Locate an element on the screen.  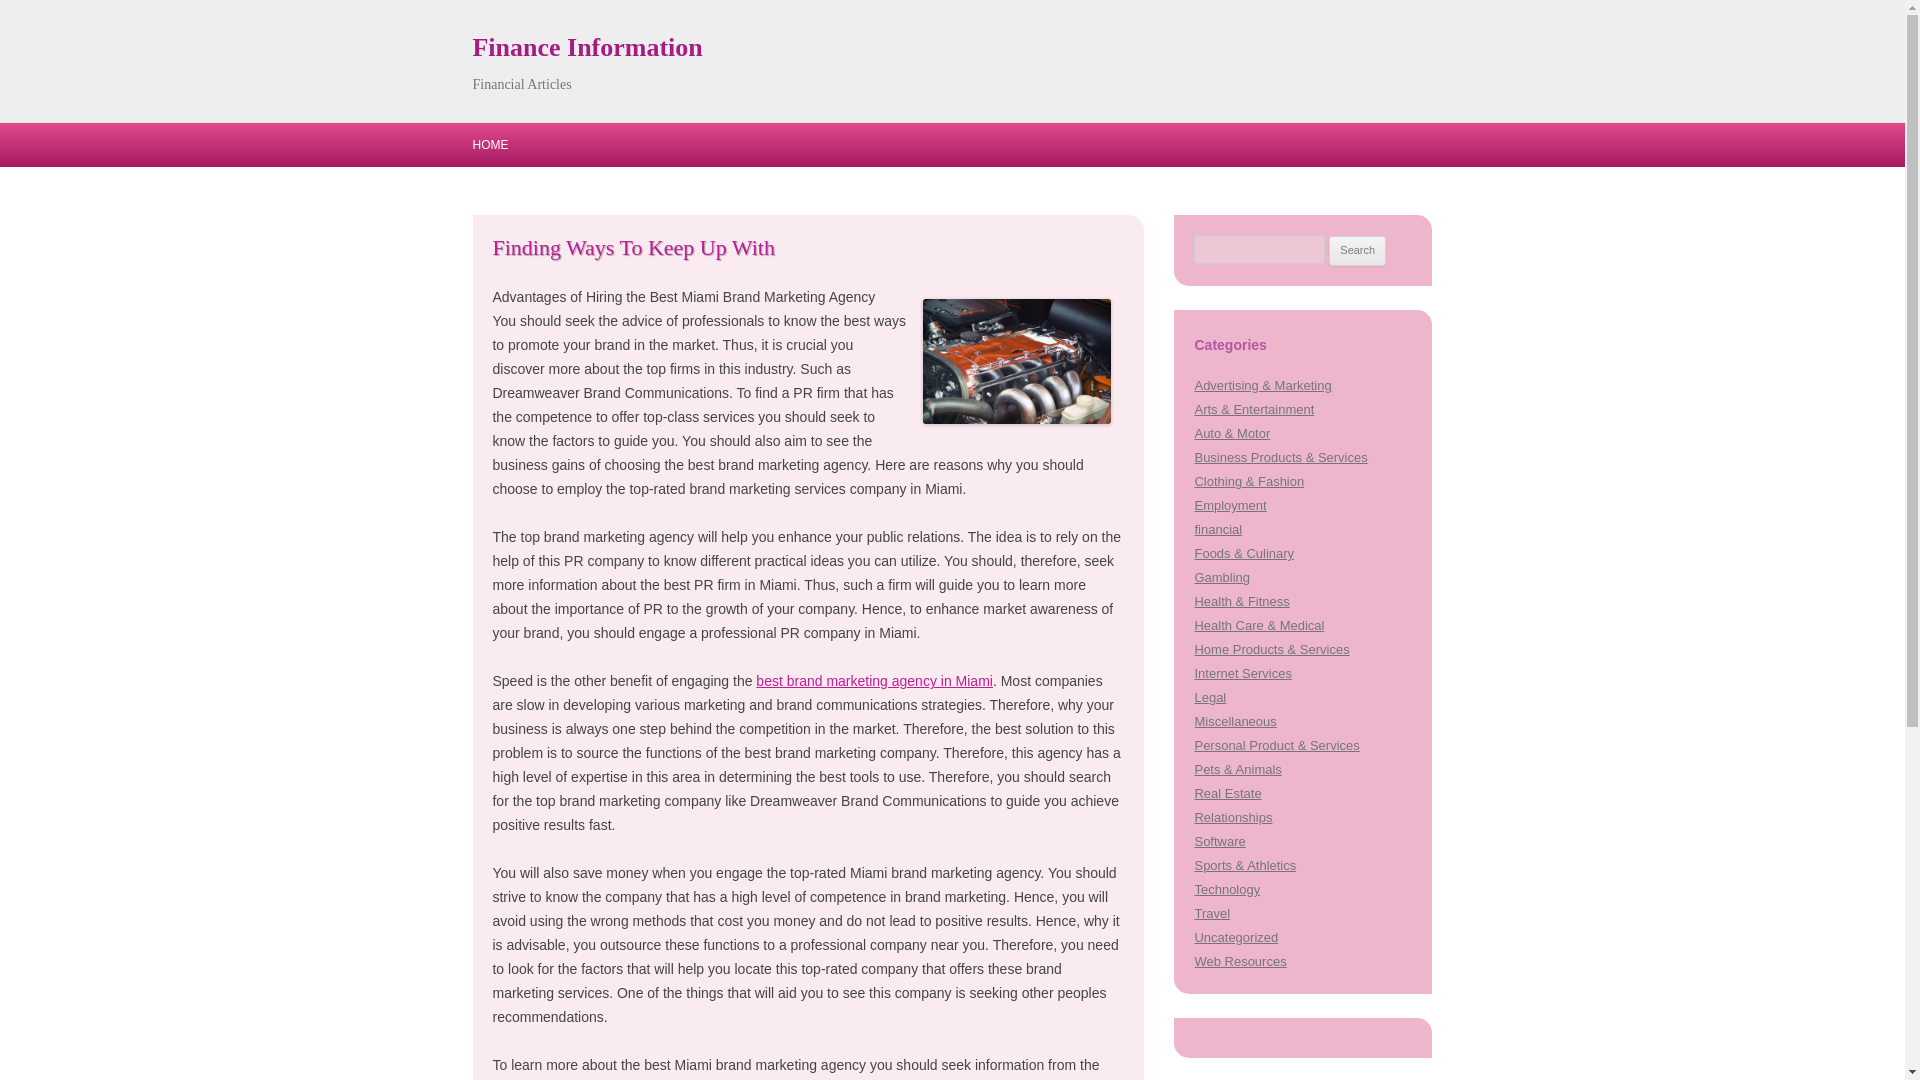
Web Resources is located at coordinates (1240, 960).